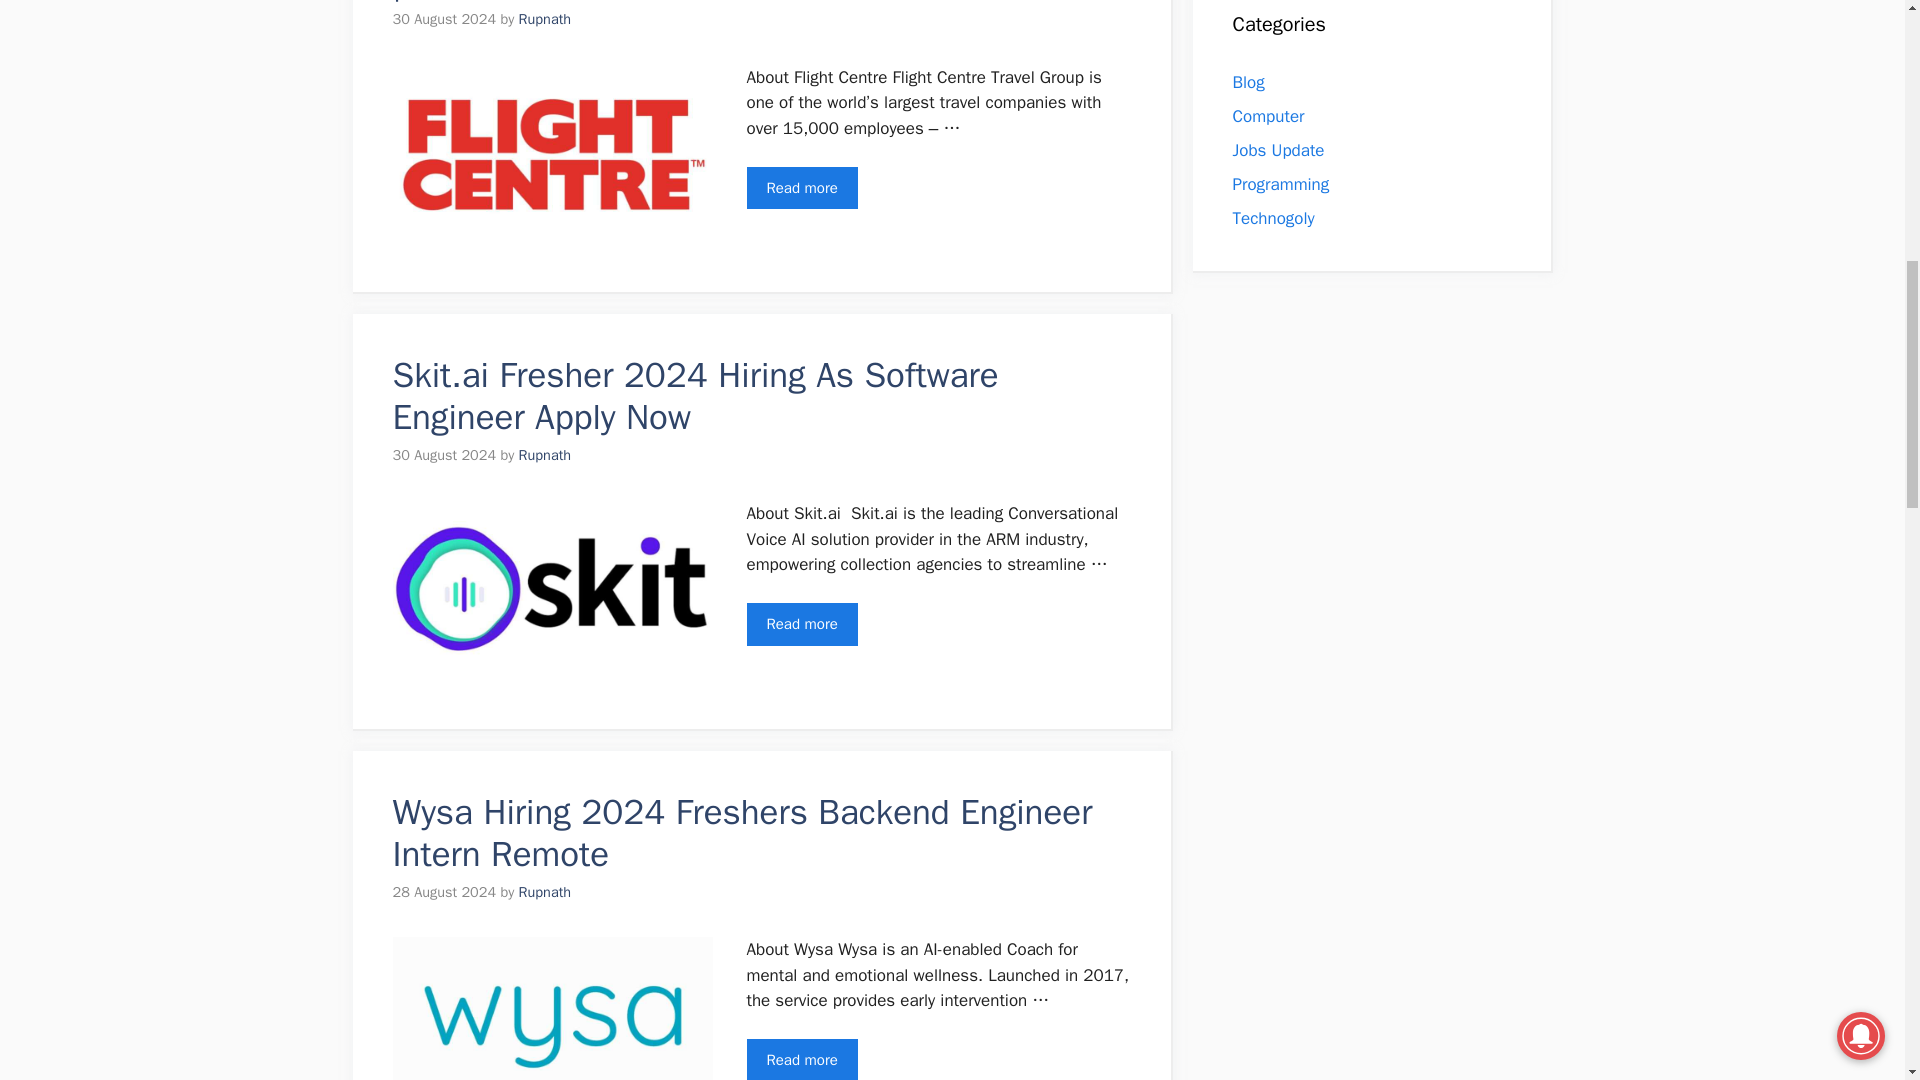  Describe the element at coordinates (801, 624) in the screenshot. I see `Skit.ai Fresher 2024 Hiring As Software Engineer Apply Now` at that location.